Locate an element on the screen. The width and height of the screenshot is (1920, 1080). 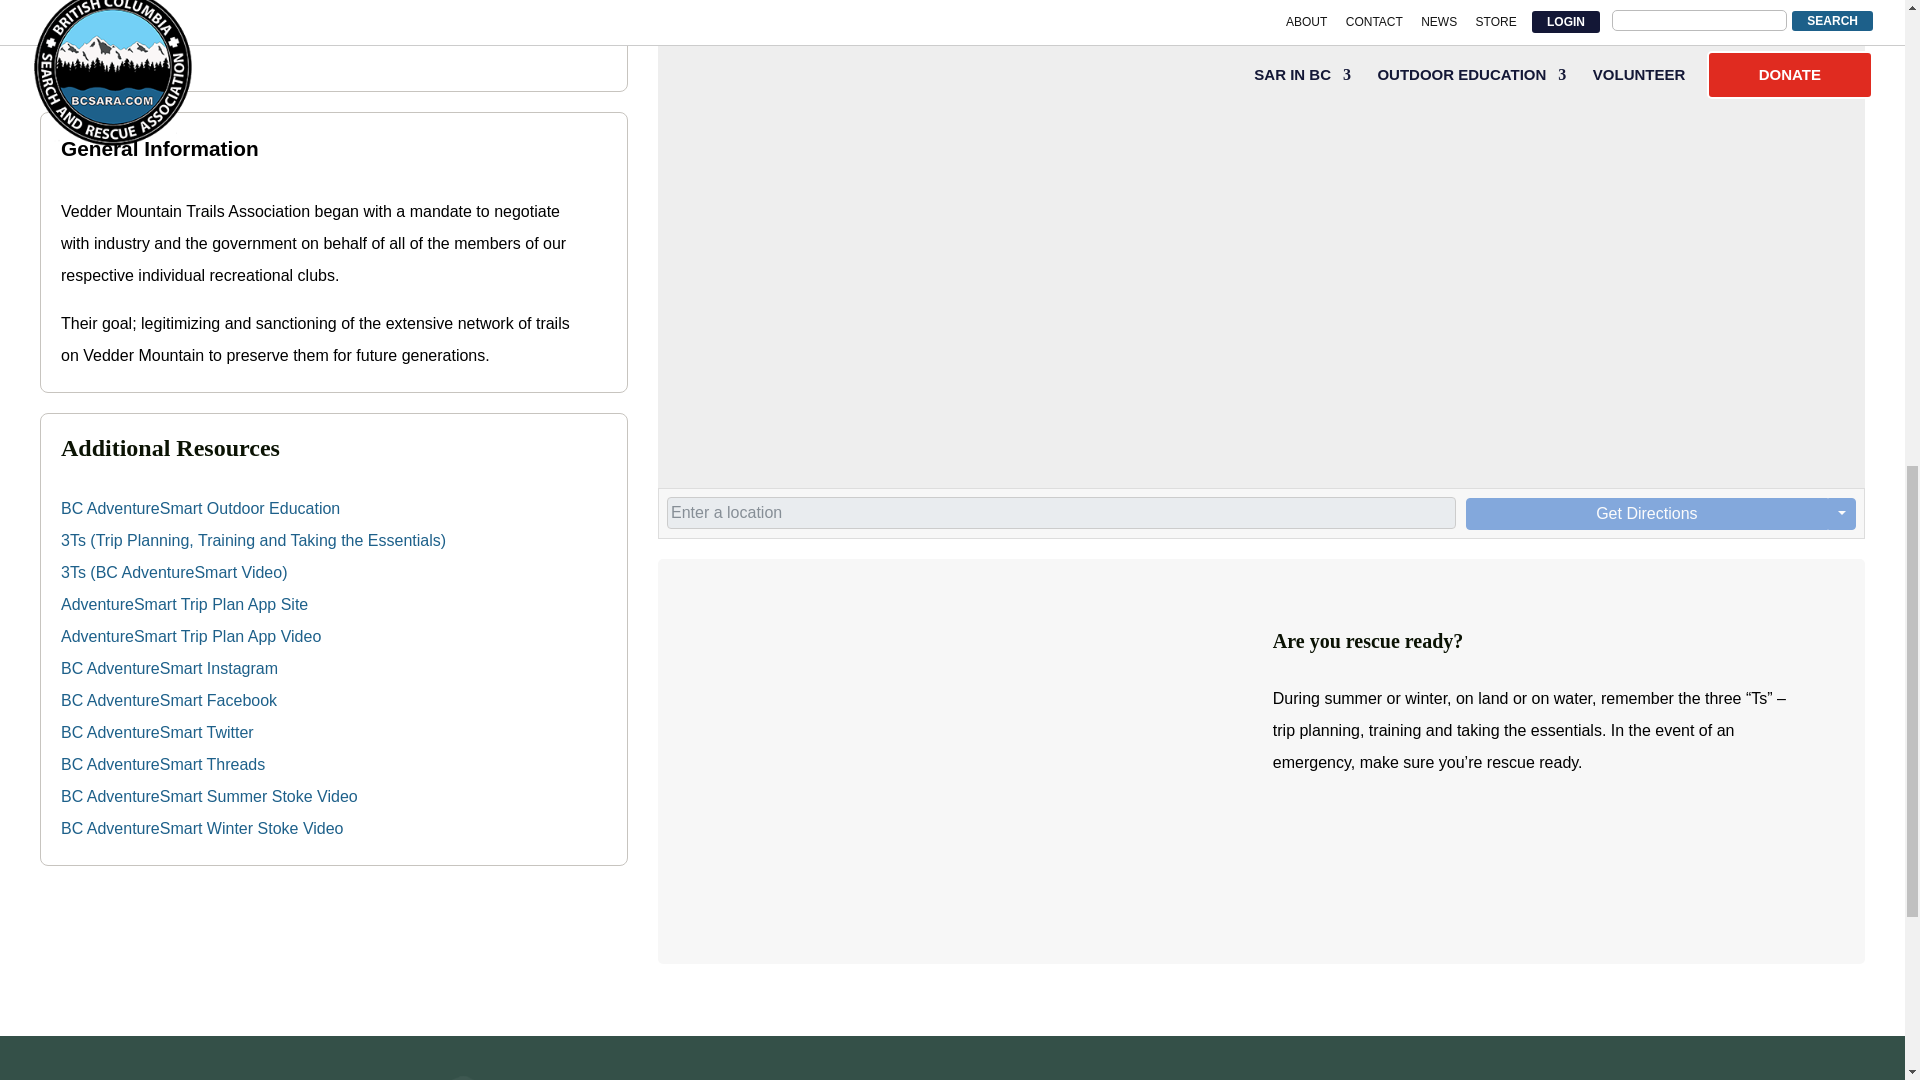
BC AdventureSmart Outdoor Education is located at coordinates (200, 508).